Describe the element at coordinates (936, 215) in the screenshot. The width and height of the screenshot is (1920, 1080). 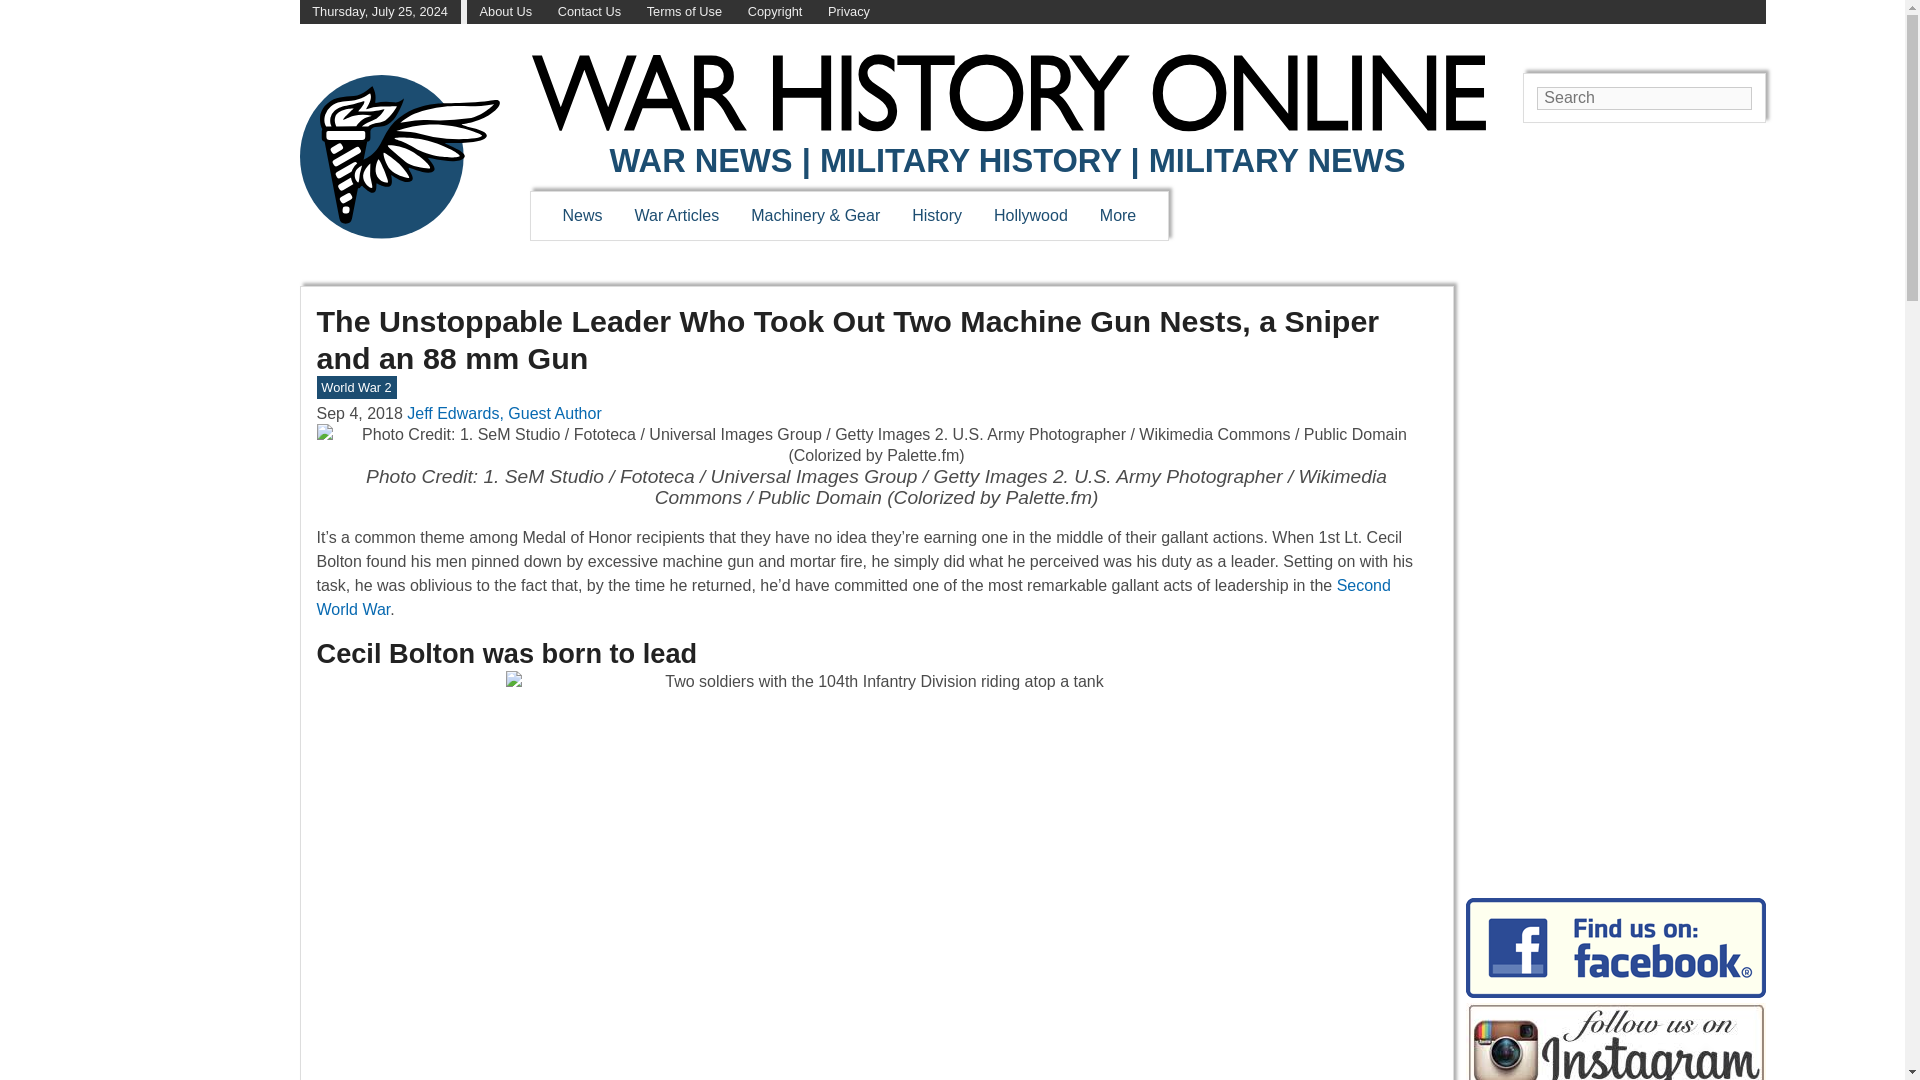
I see `History` at that location.